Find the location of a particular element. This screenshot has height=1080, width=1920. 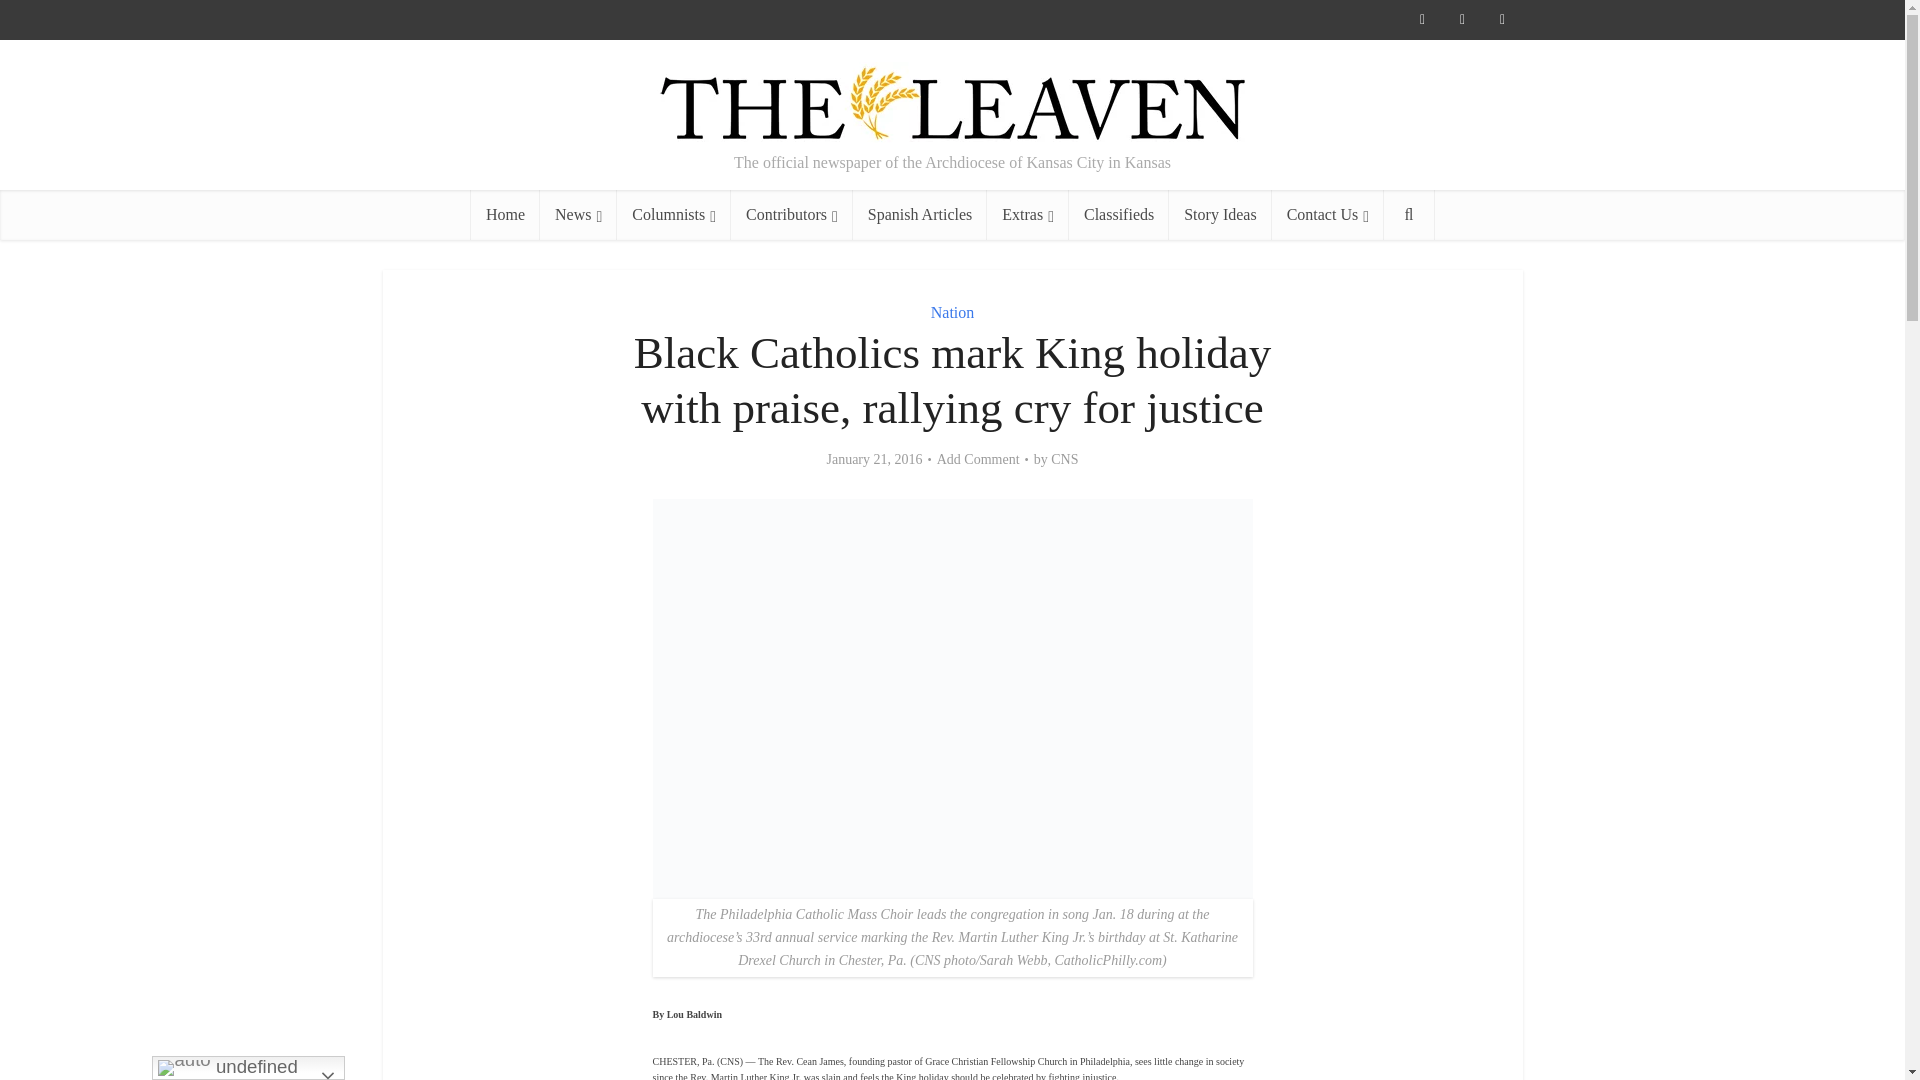

Columnists is located at coordinates (674, 214).